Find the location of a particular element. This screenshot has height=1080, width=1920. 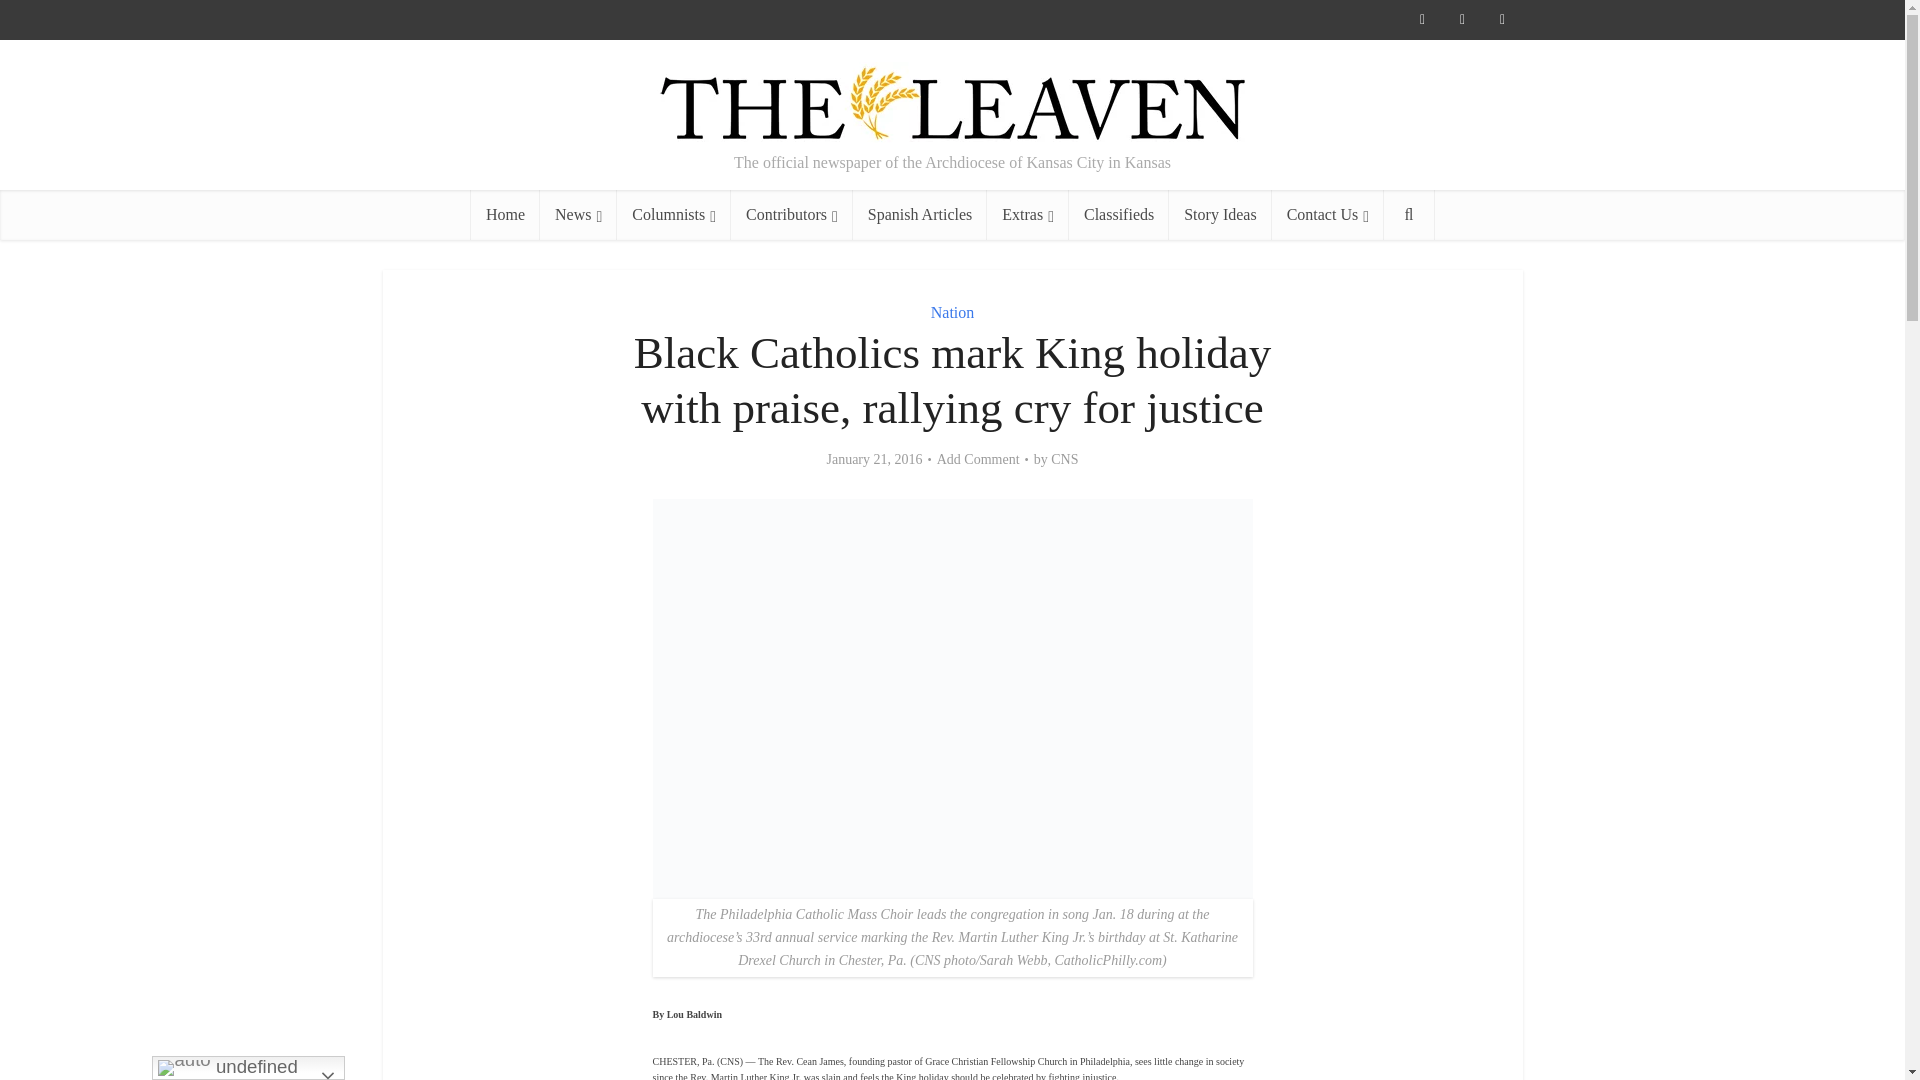

Columnists is located at coordinates (674, 214).